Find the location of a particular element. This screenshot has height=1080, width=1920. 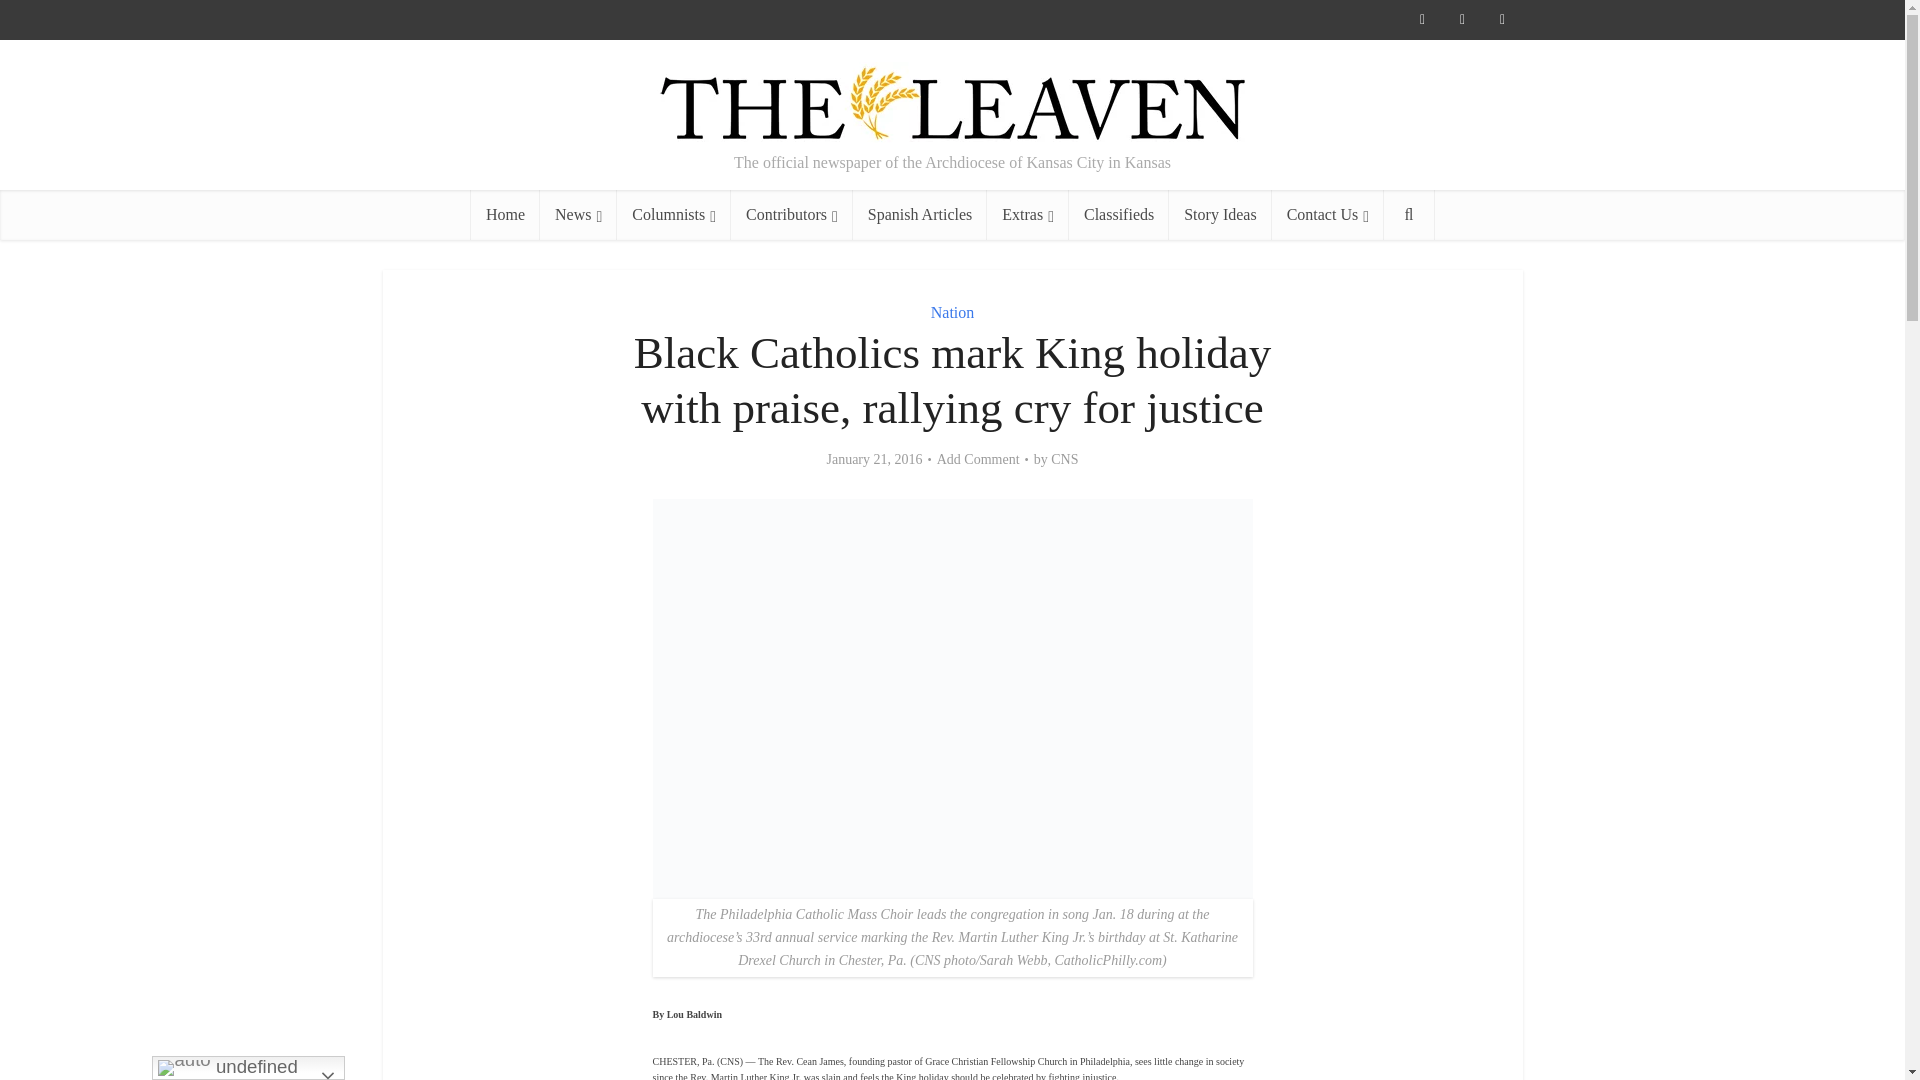

Columnists is located at coordinates (674, 214).